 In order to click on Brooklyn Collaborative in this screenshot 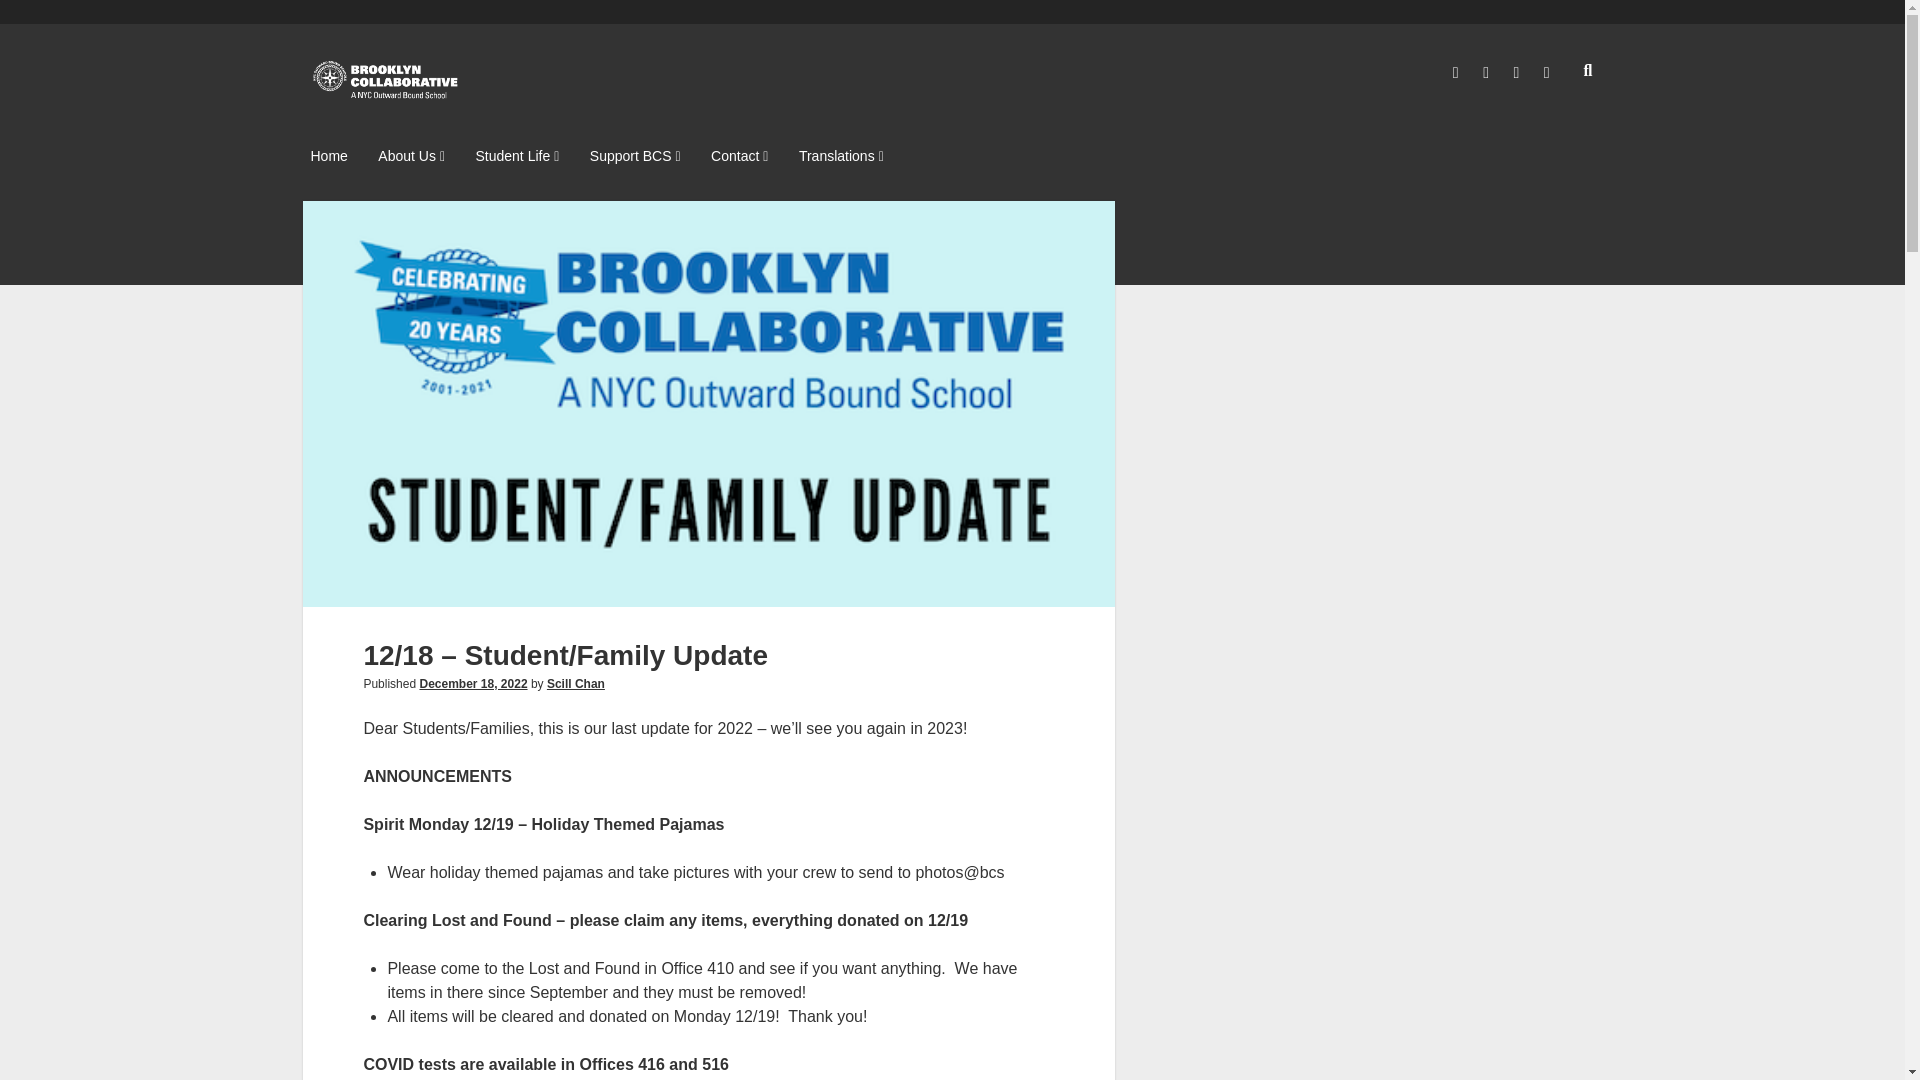, I will do `click(386, 93)`.